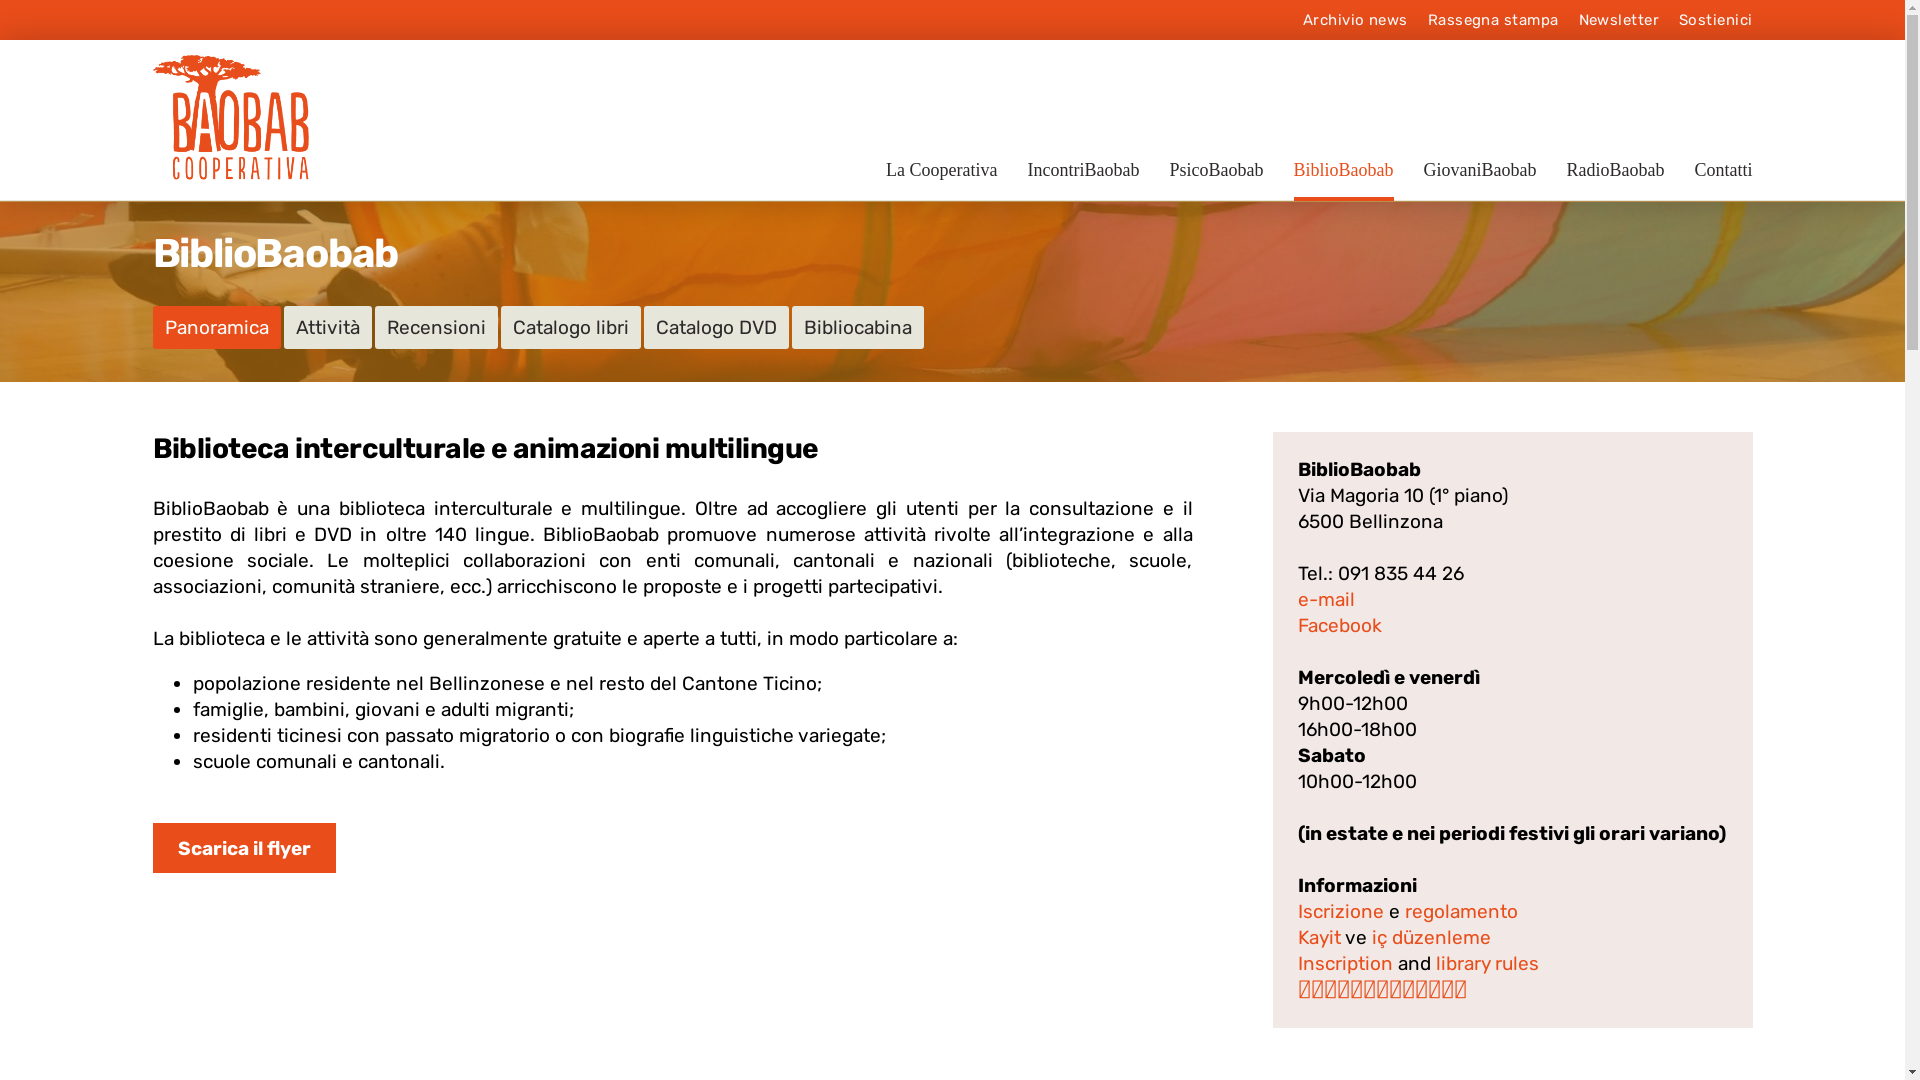 This screenshot has width=1920, height=1080. I want to click on Contatti, so click(1723, 180).